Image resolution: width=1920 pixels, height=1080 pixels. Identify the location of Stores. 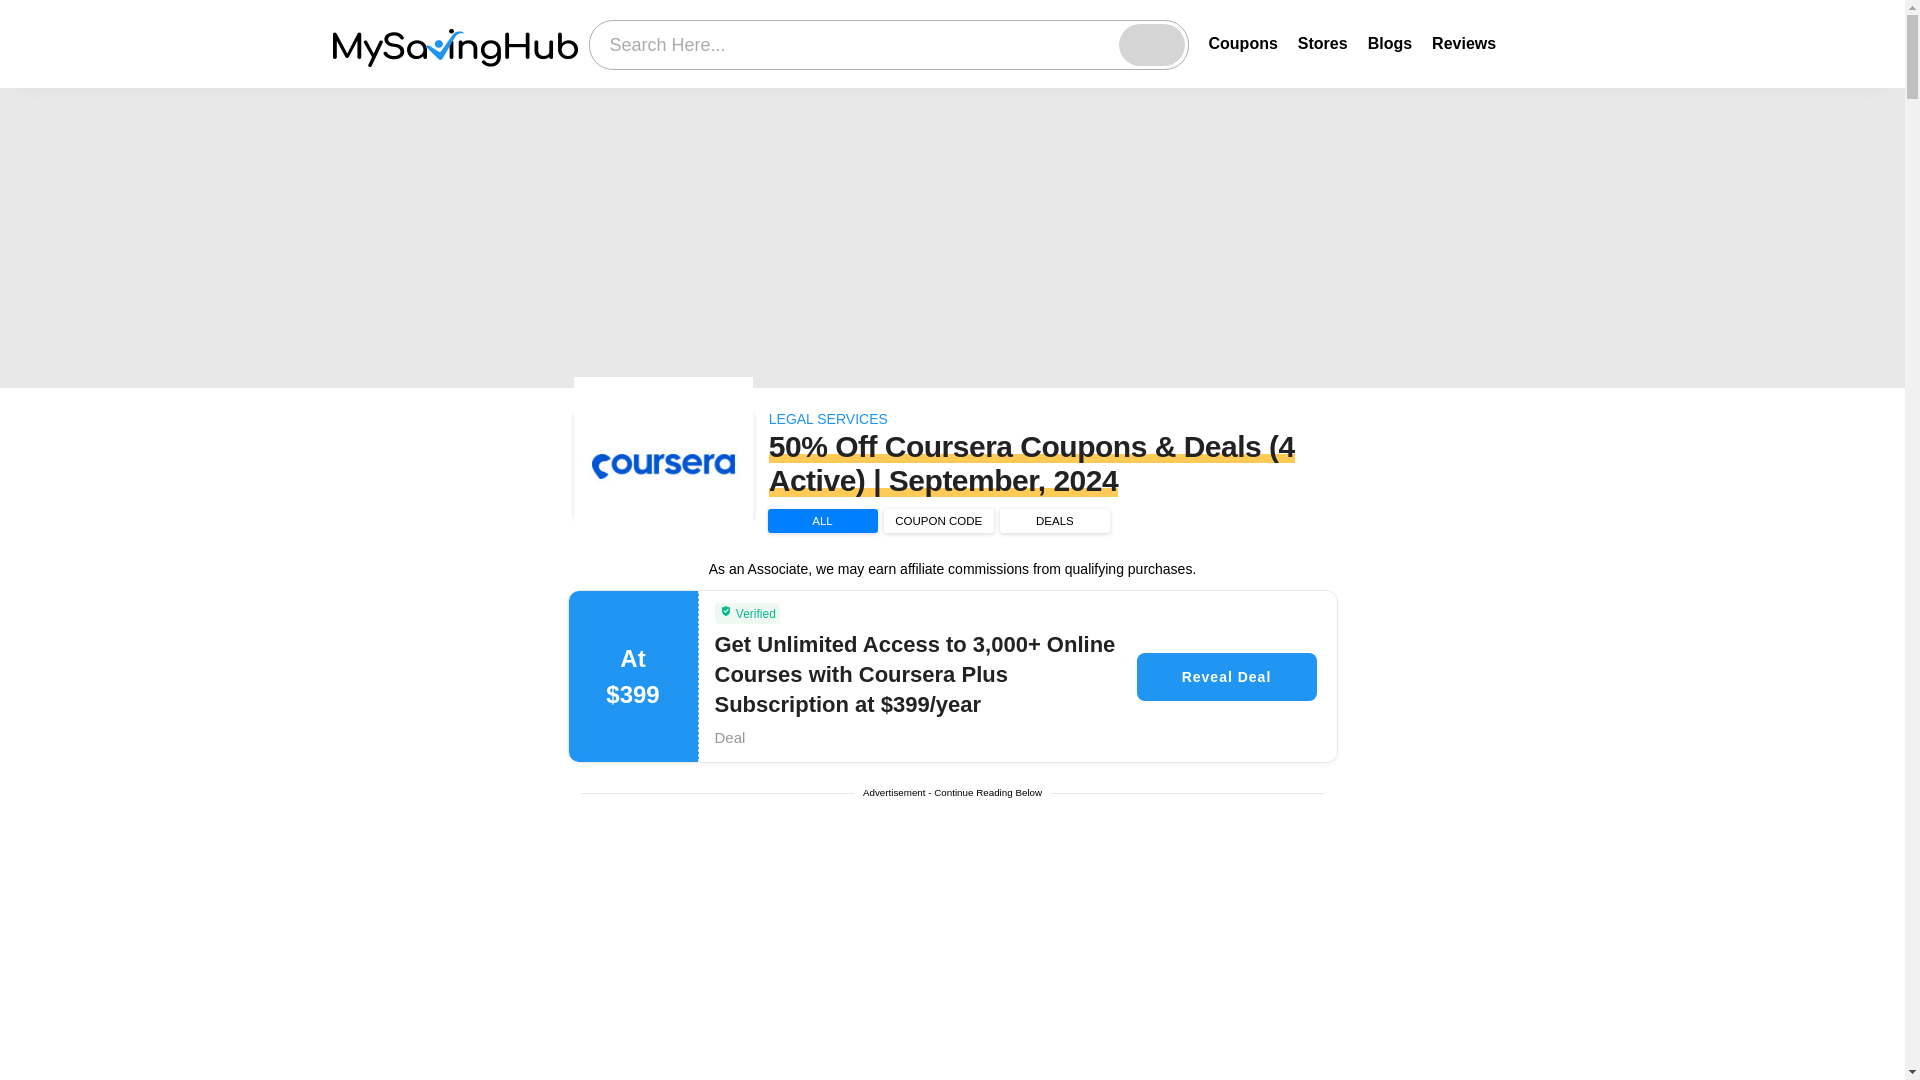
(1322, 42).